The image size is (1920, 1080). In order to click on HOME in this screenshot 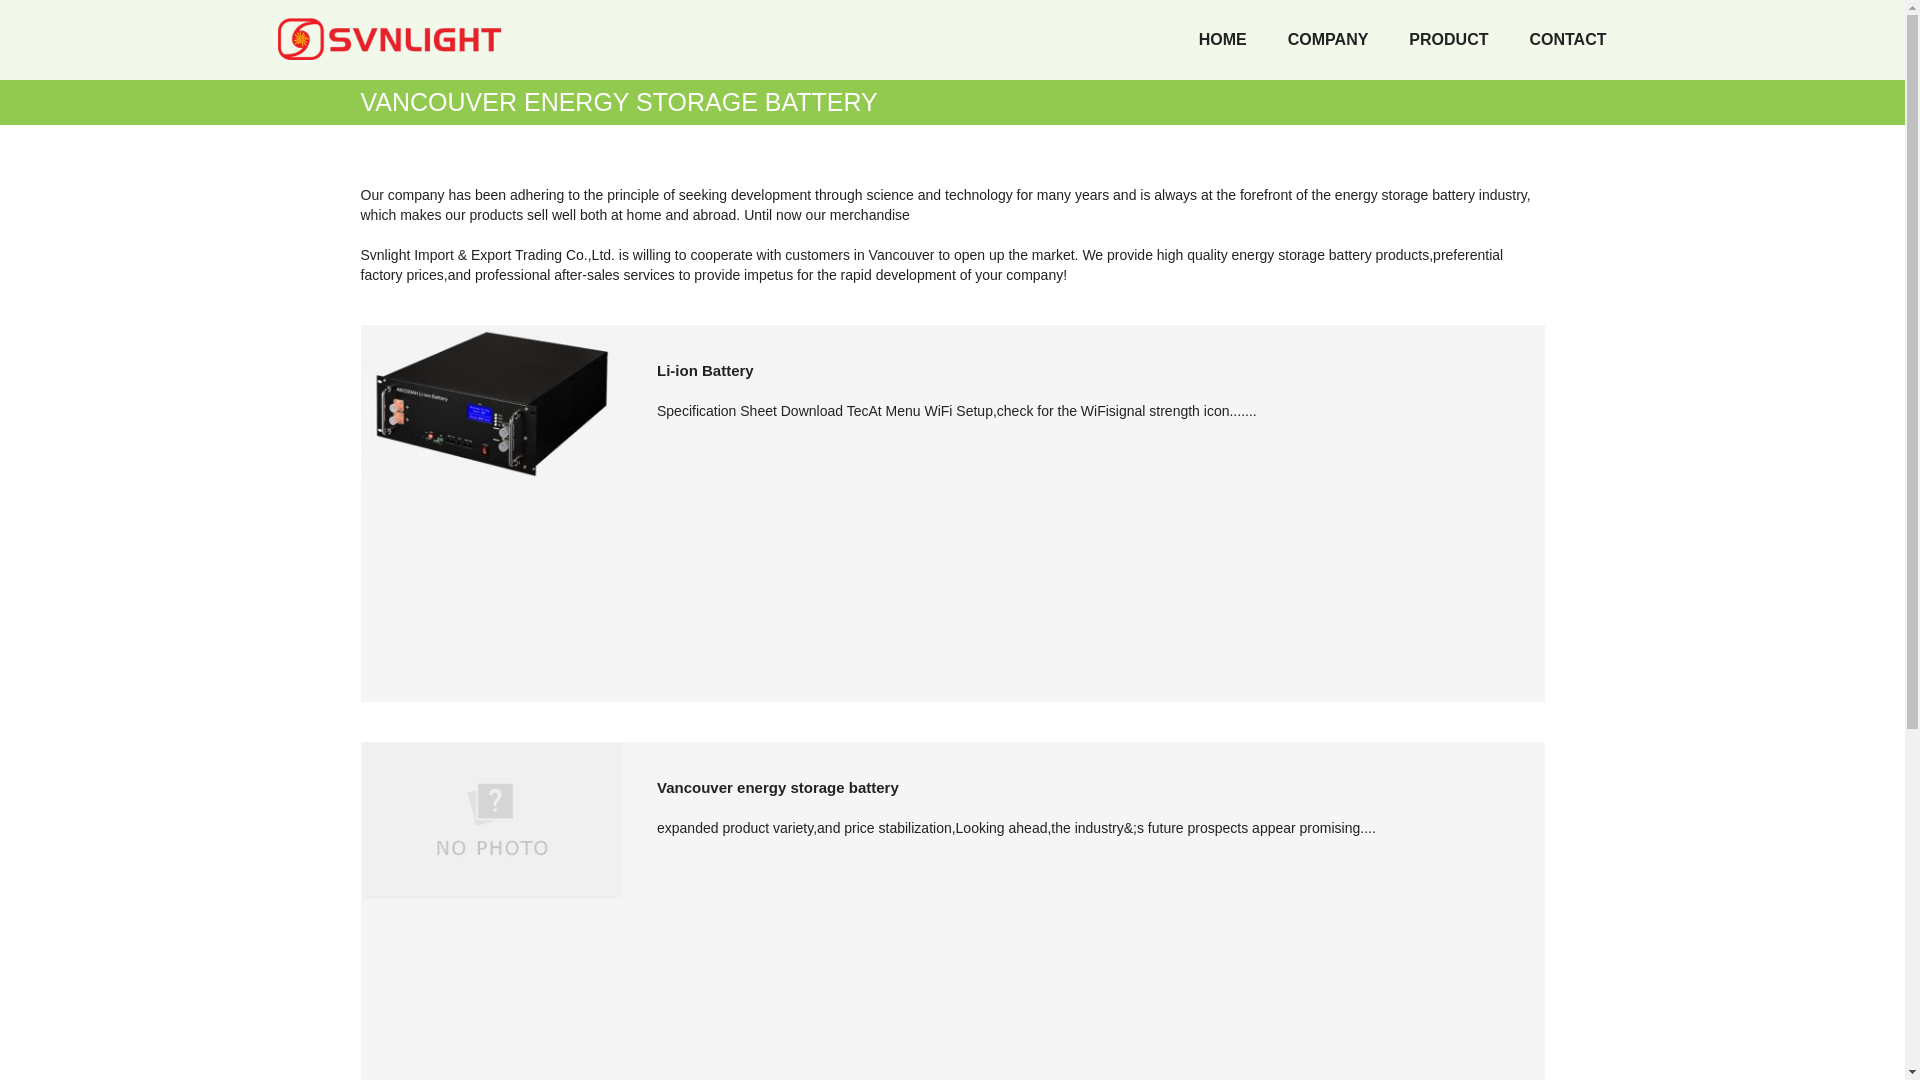, I will do `click(1222, 40)`.